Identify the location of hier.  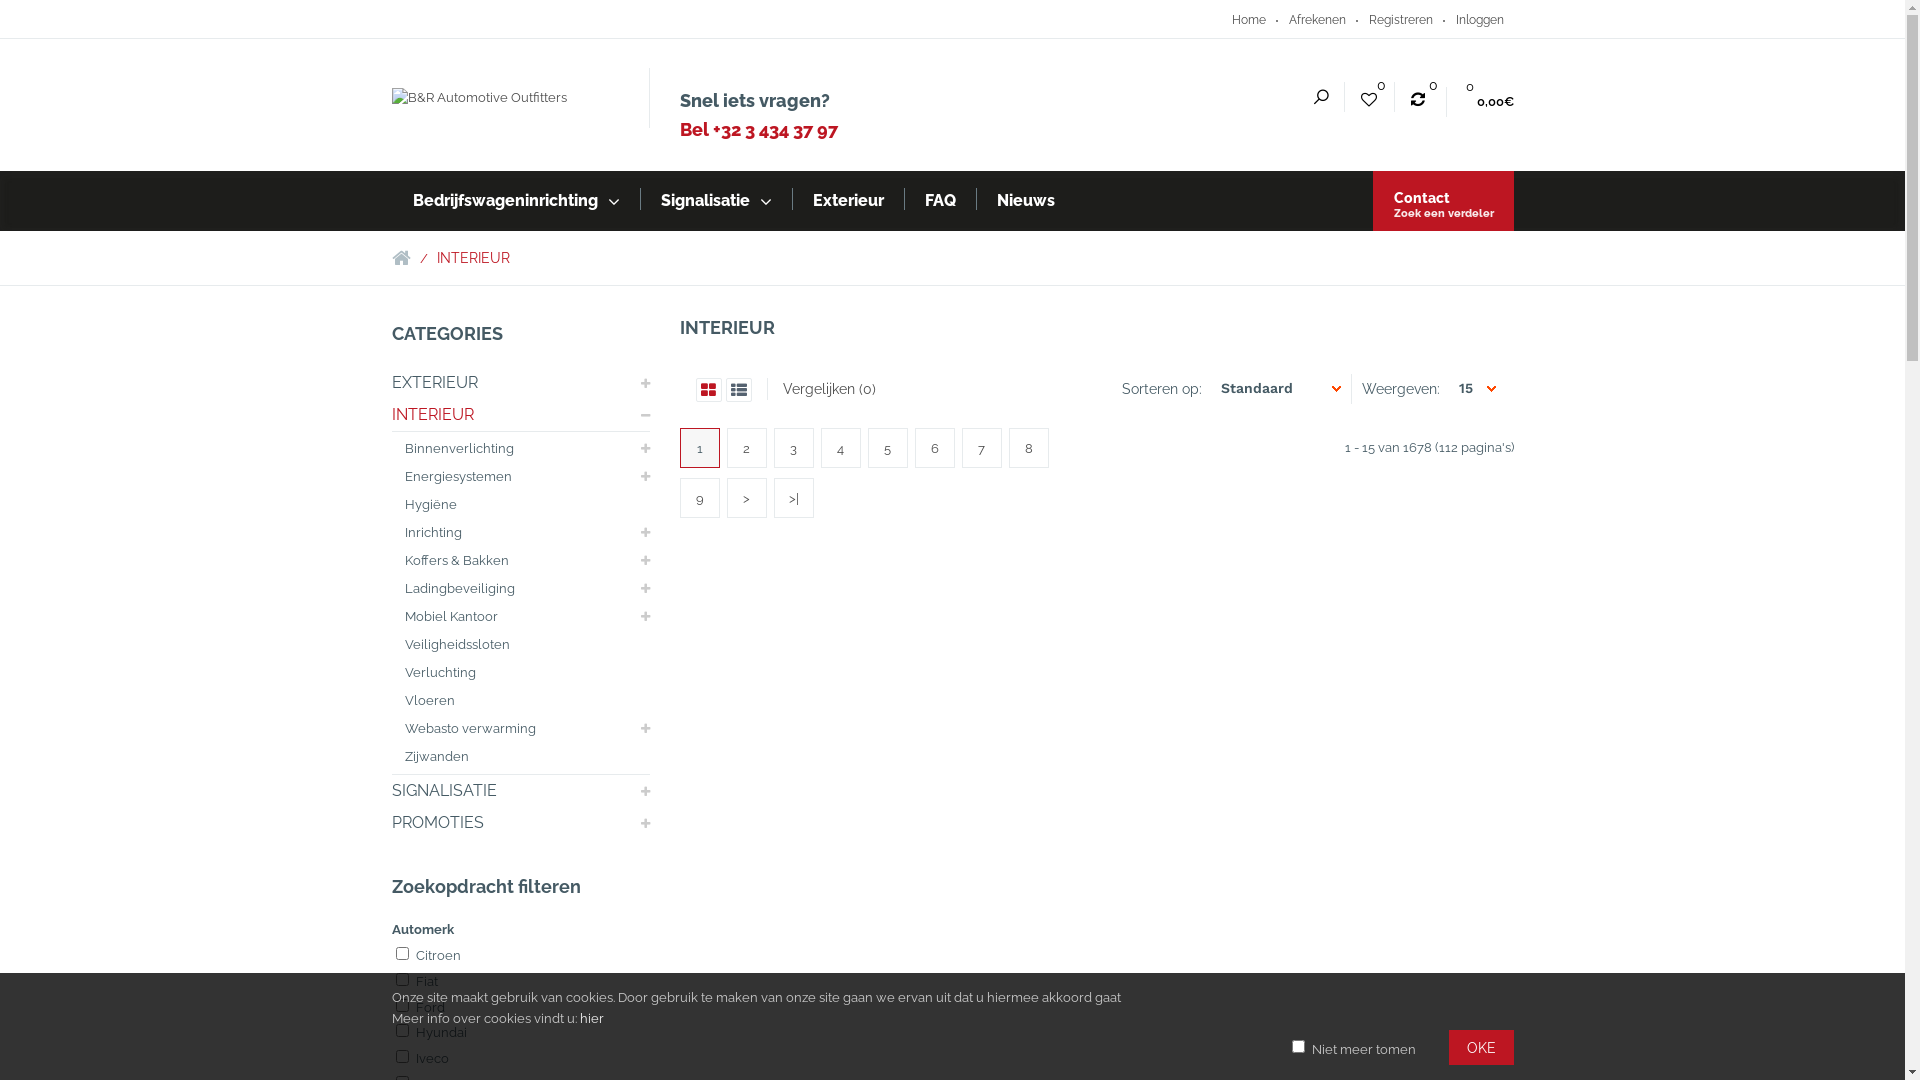
(592, 1018).